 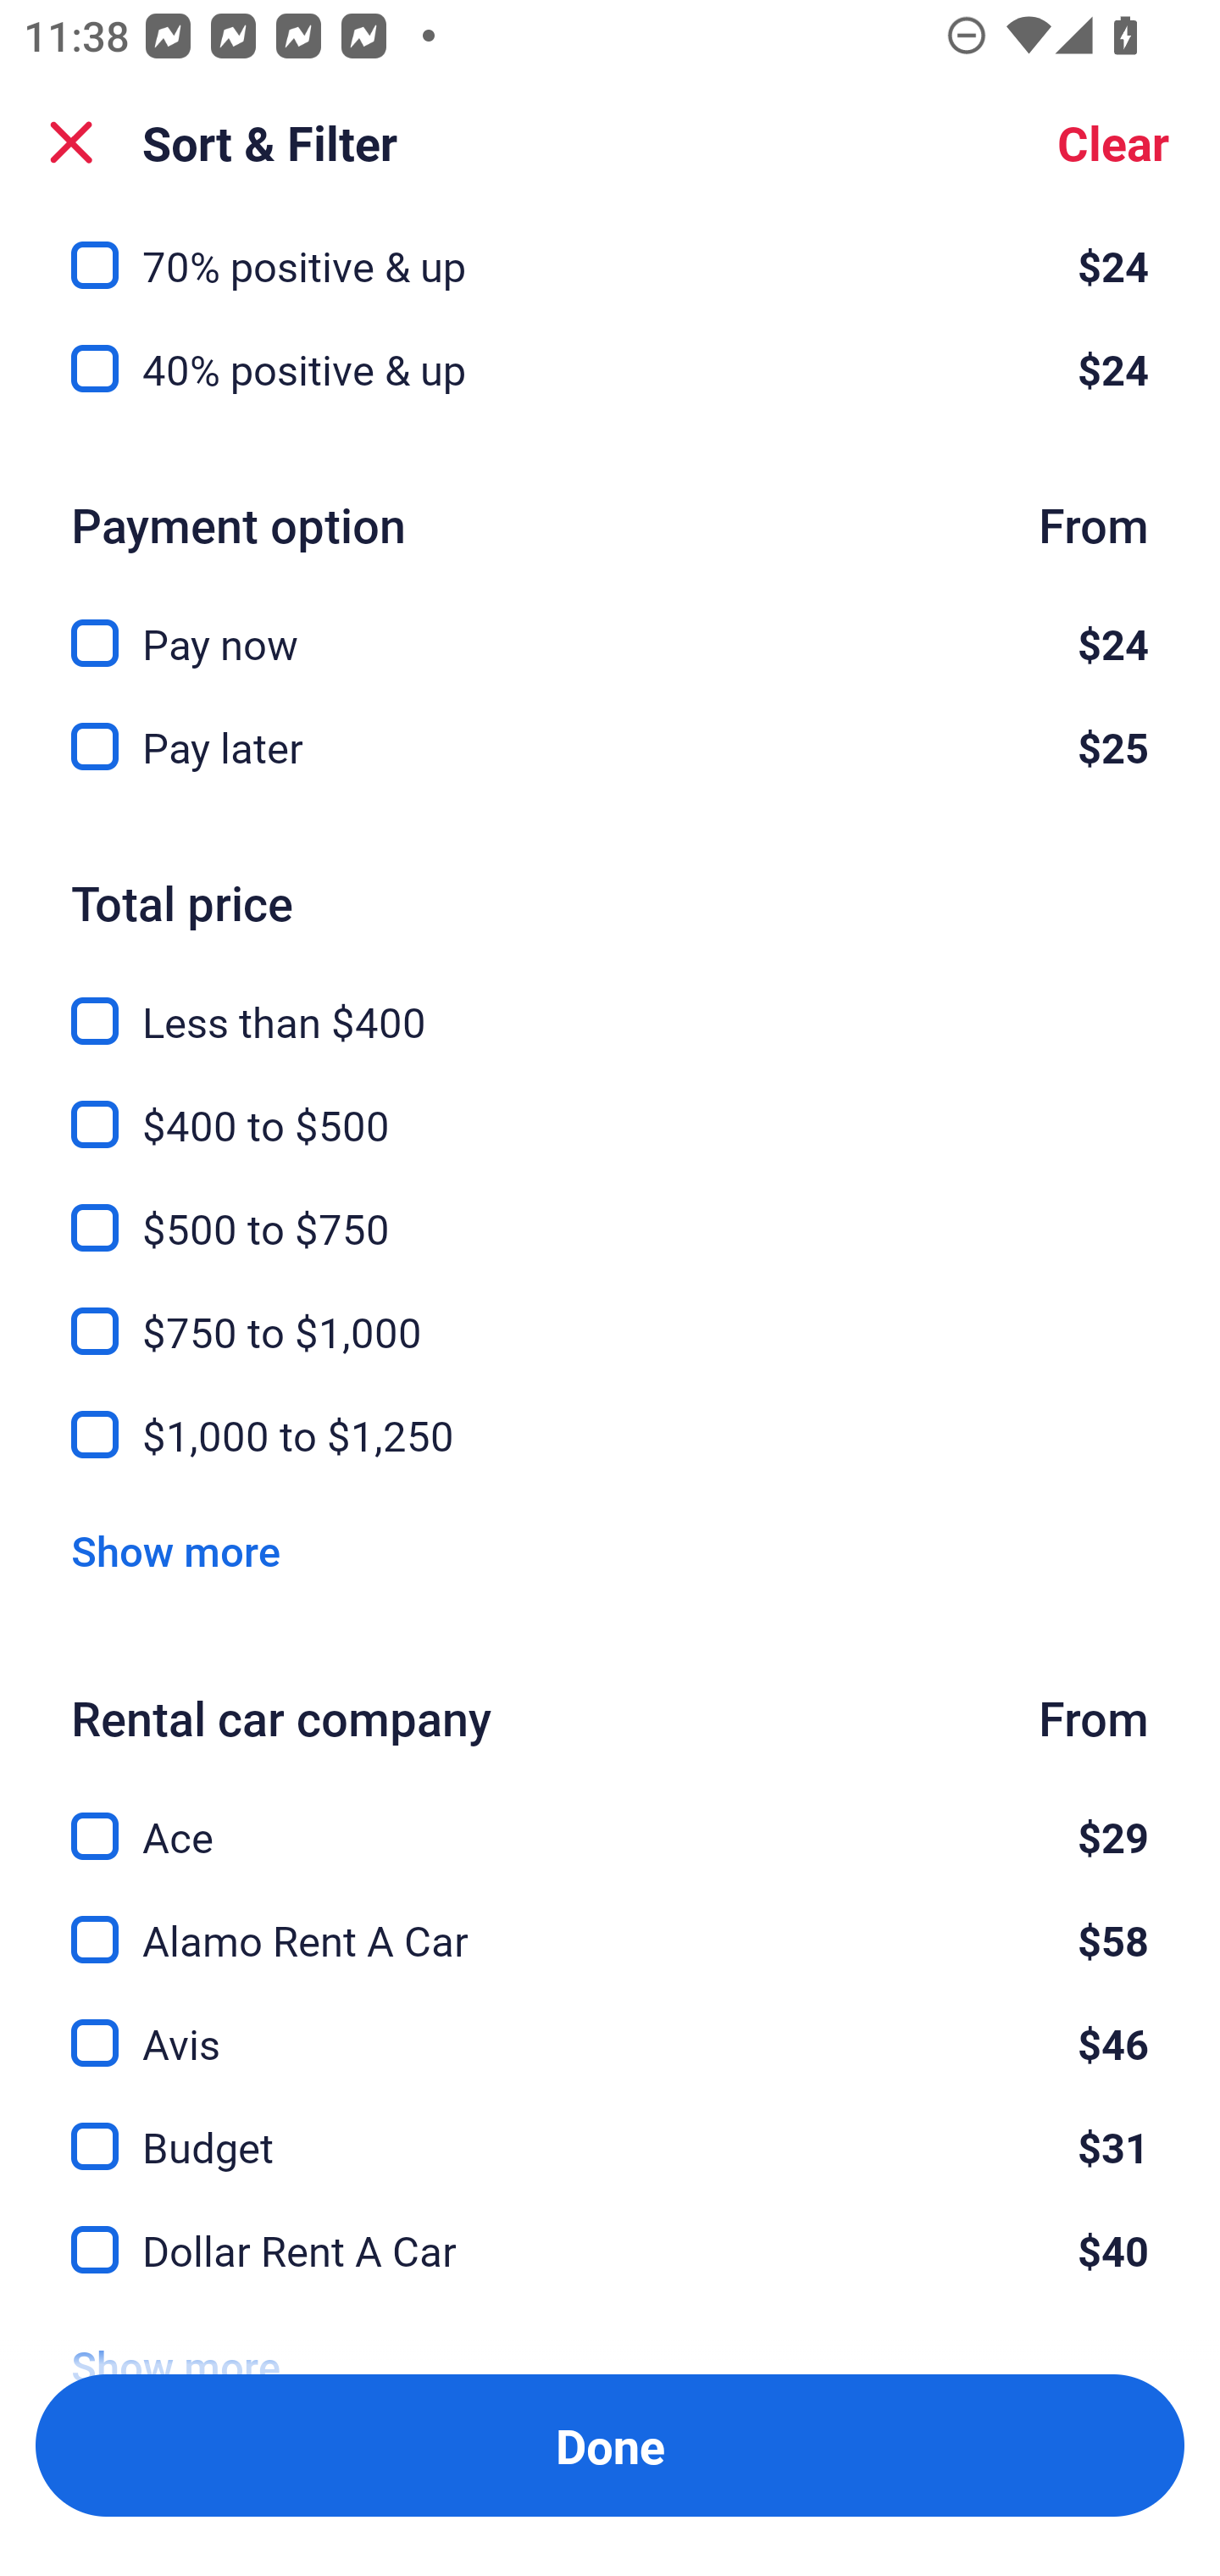 What do you see at coordinates (610, 1105) in the screenshot?
I see `$400 to $500, $400 to $500` at bounding box center [610, 1105].